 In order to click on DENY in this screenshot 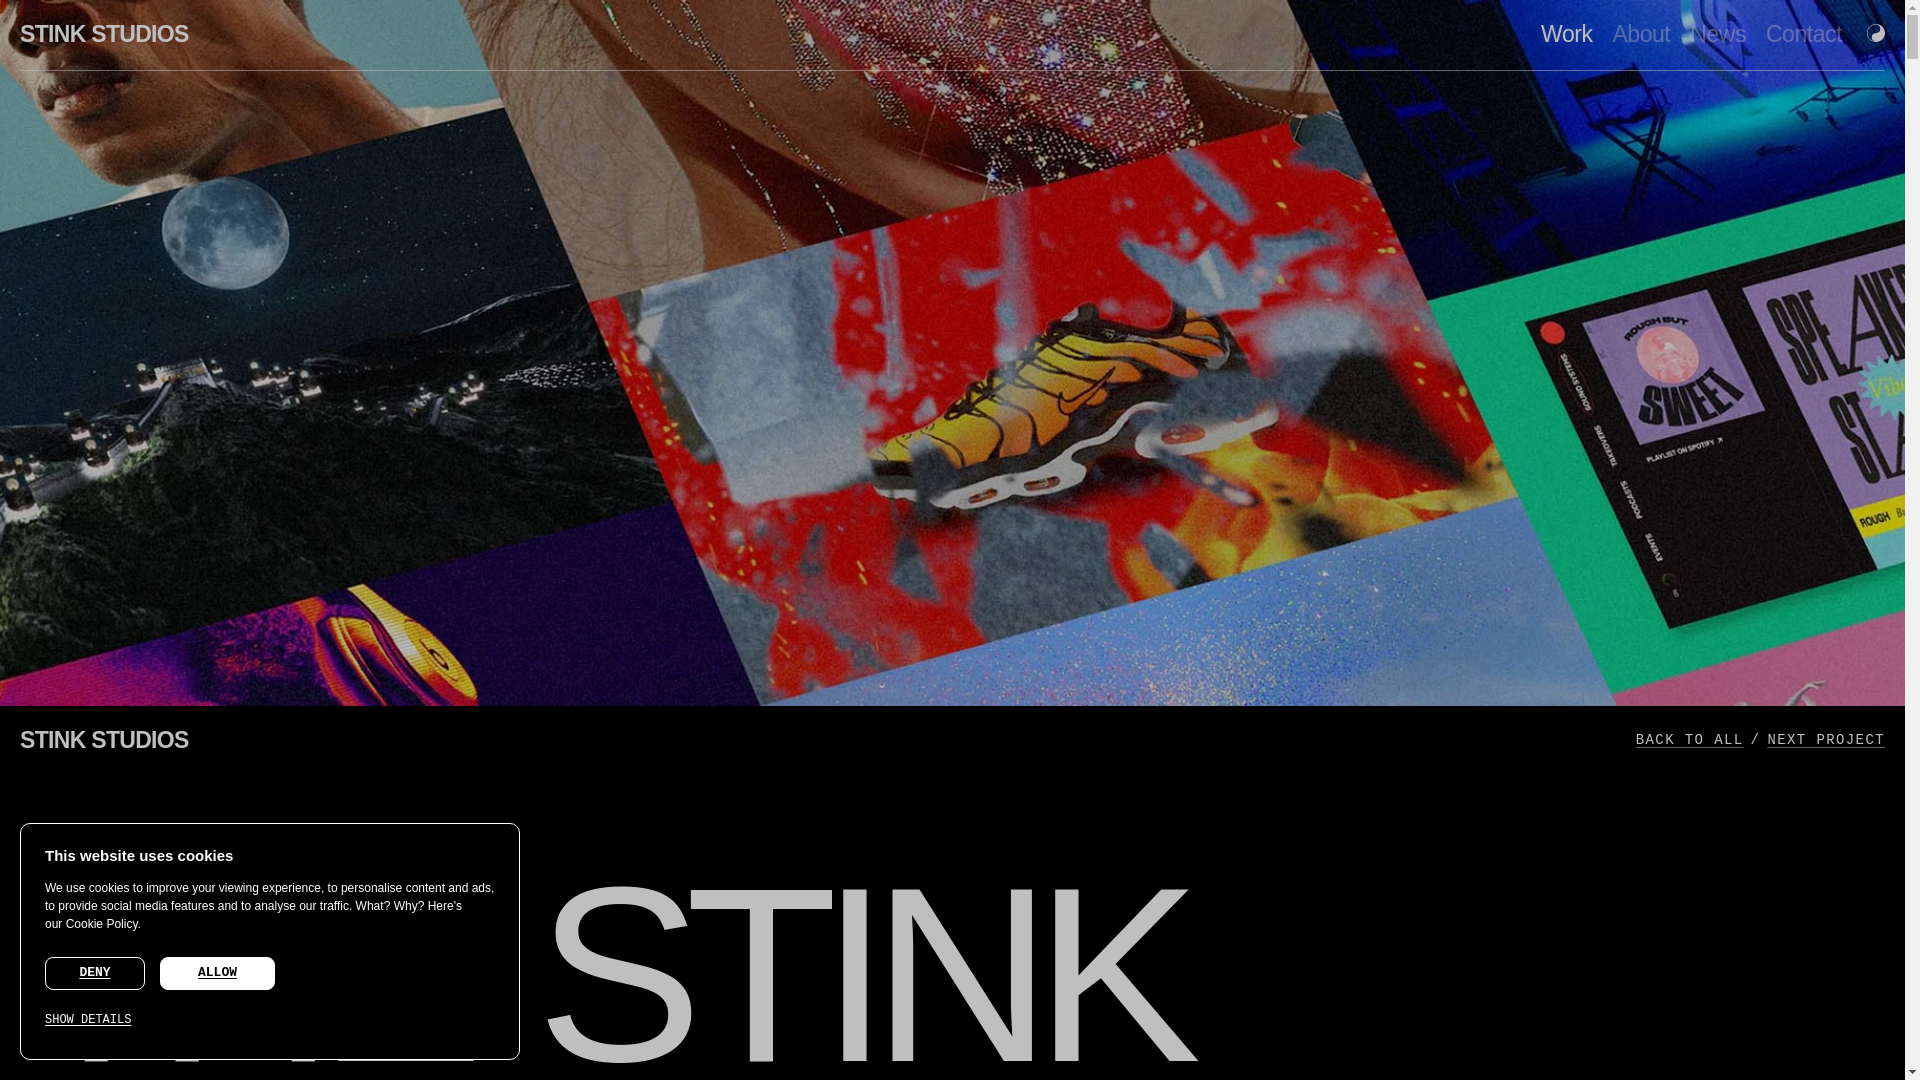, I will do `click(94, 974)`.